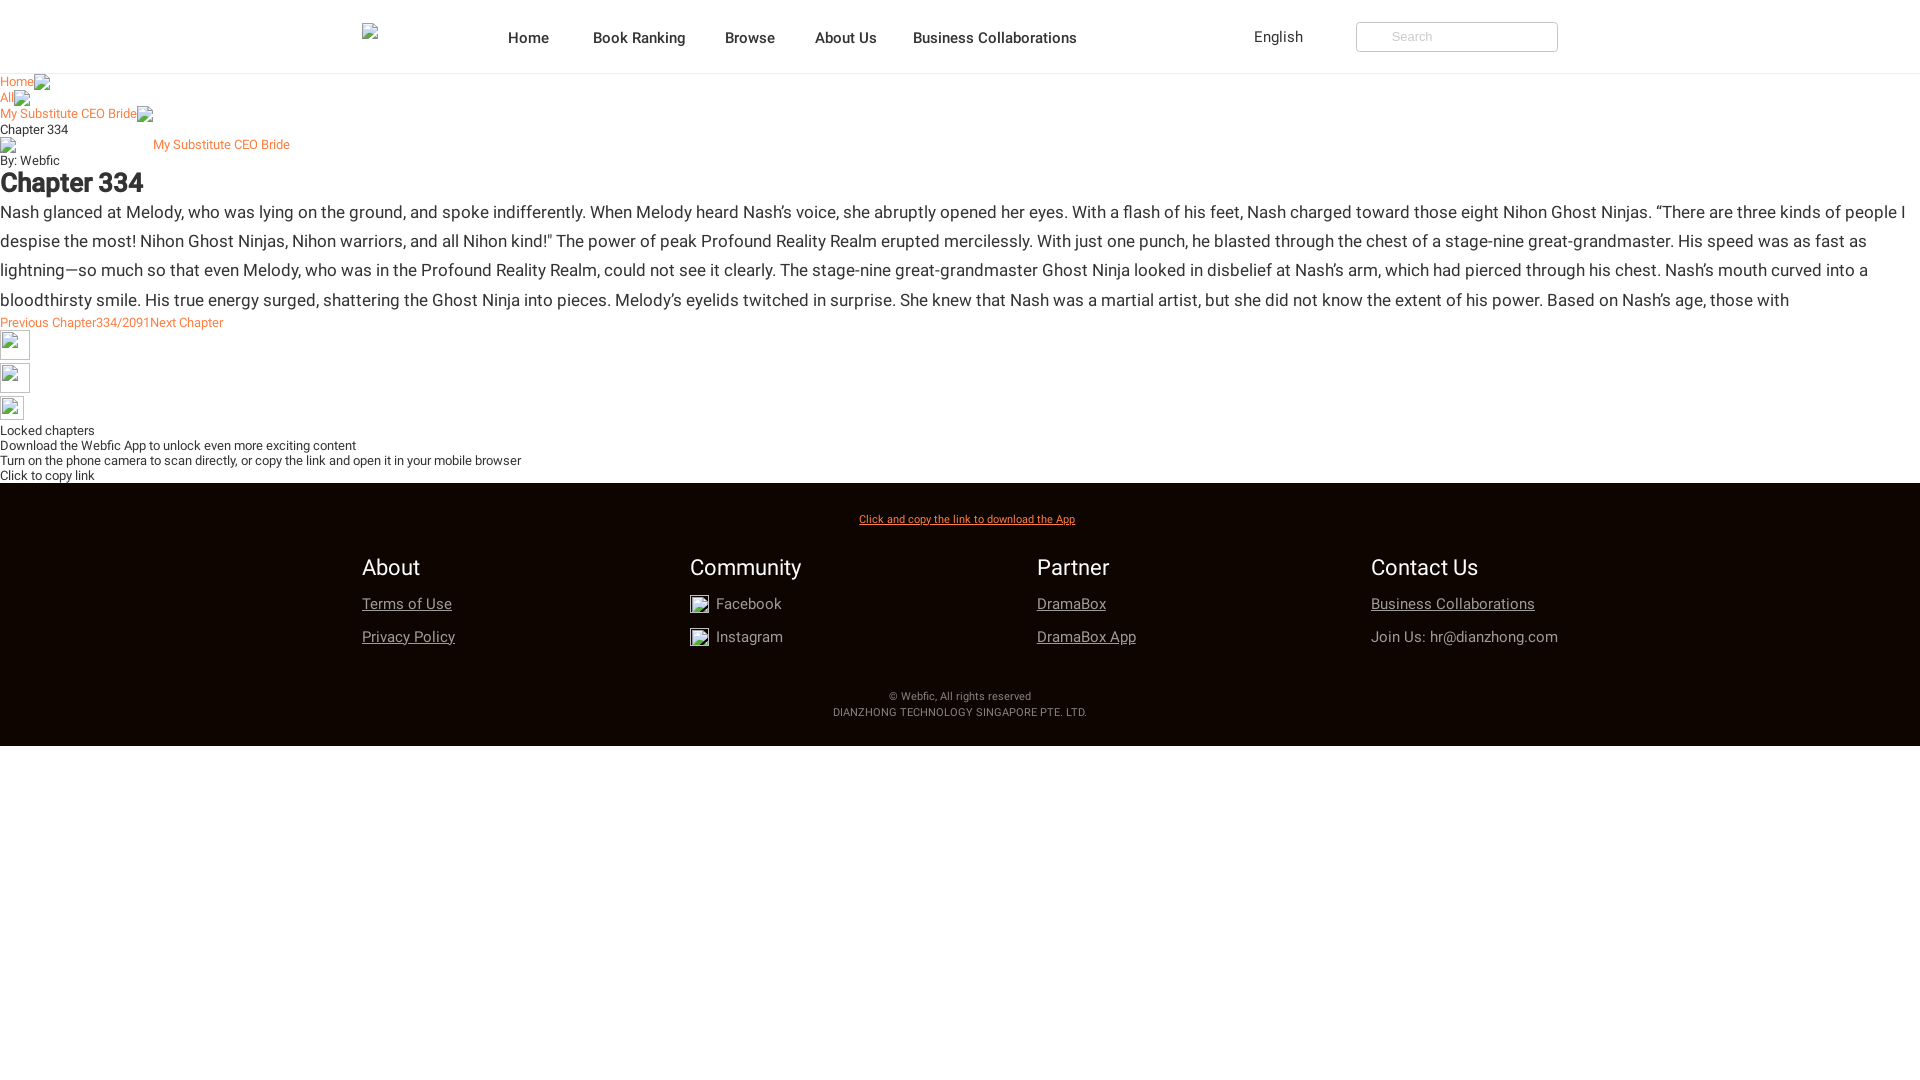 The width and height of the screenshot is (1920, 1080). Describe the element at coordinates (408, 636) in the screenshot. I see `Privacy Policy` at that location.